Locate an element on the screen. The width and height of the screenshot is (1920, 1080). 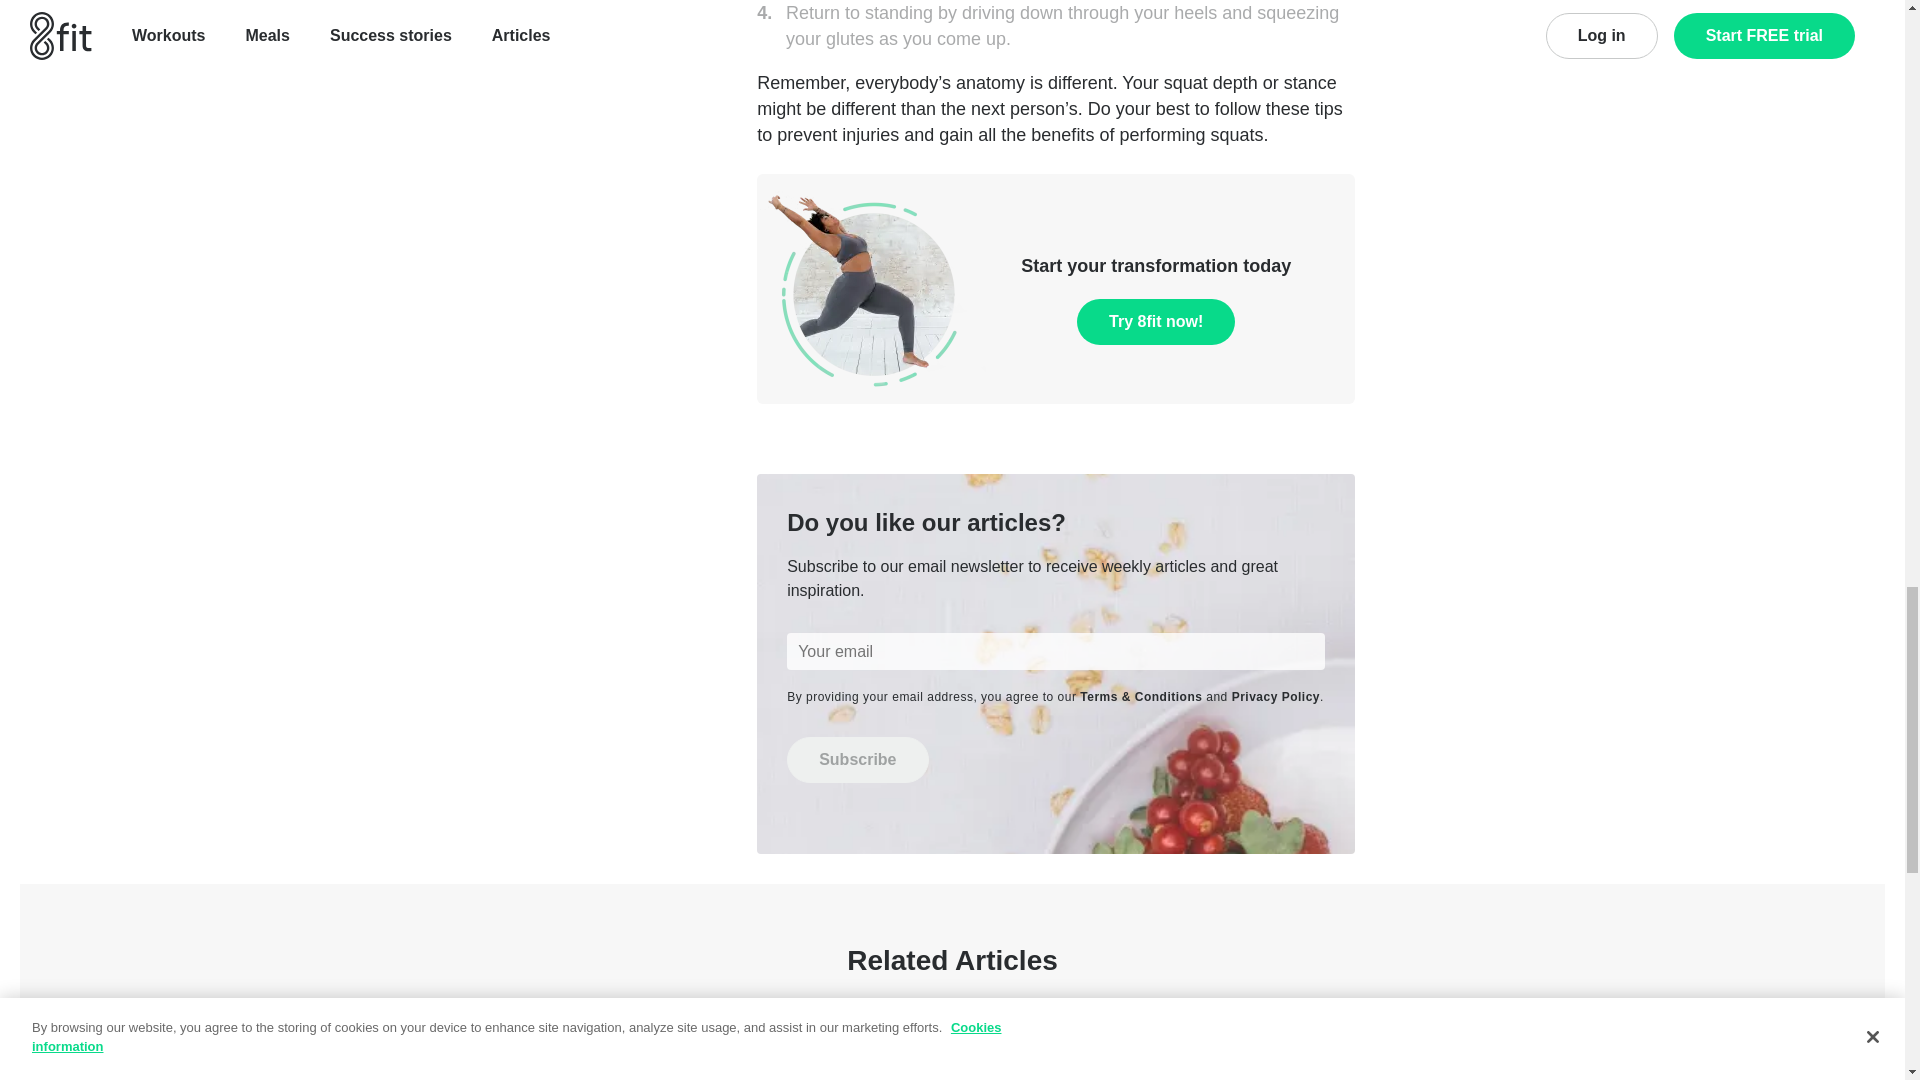
Privacy Policy is located at coordinates (1276, 697).